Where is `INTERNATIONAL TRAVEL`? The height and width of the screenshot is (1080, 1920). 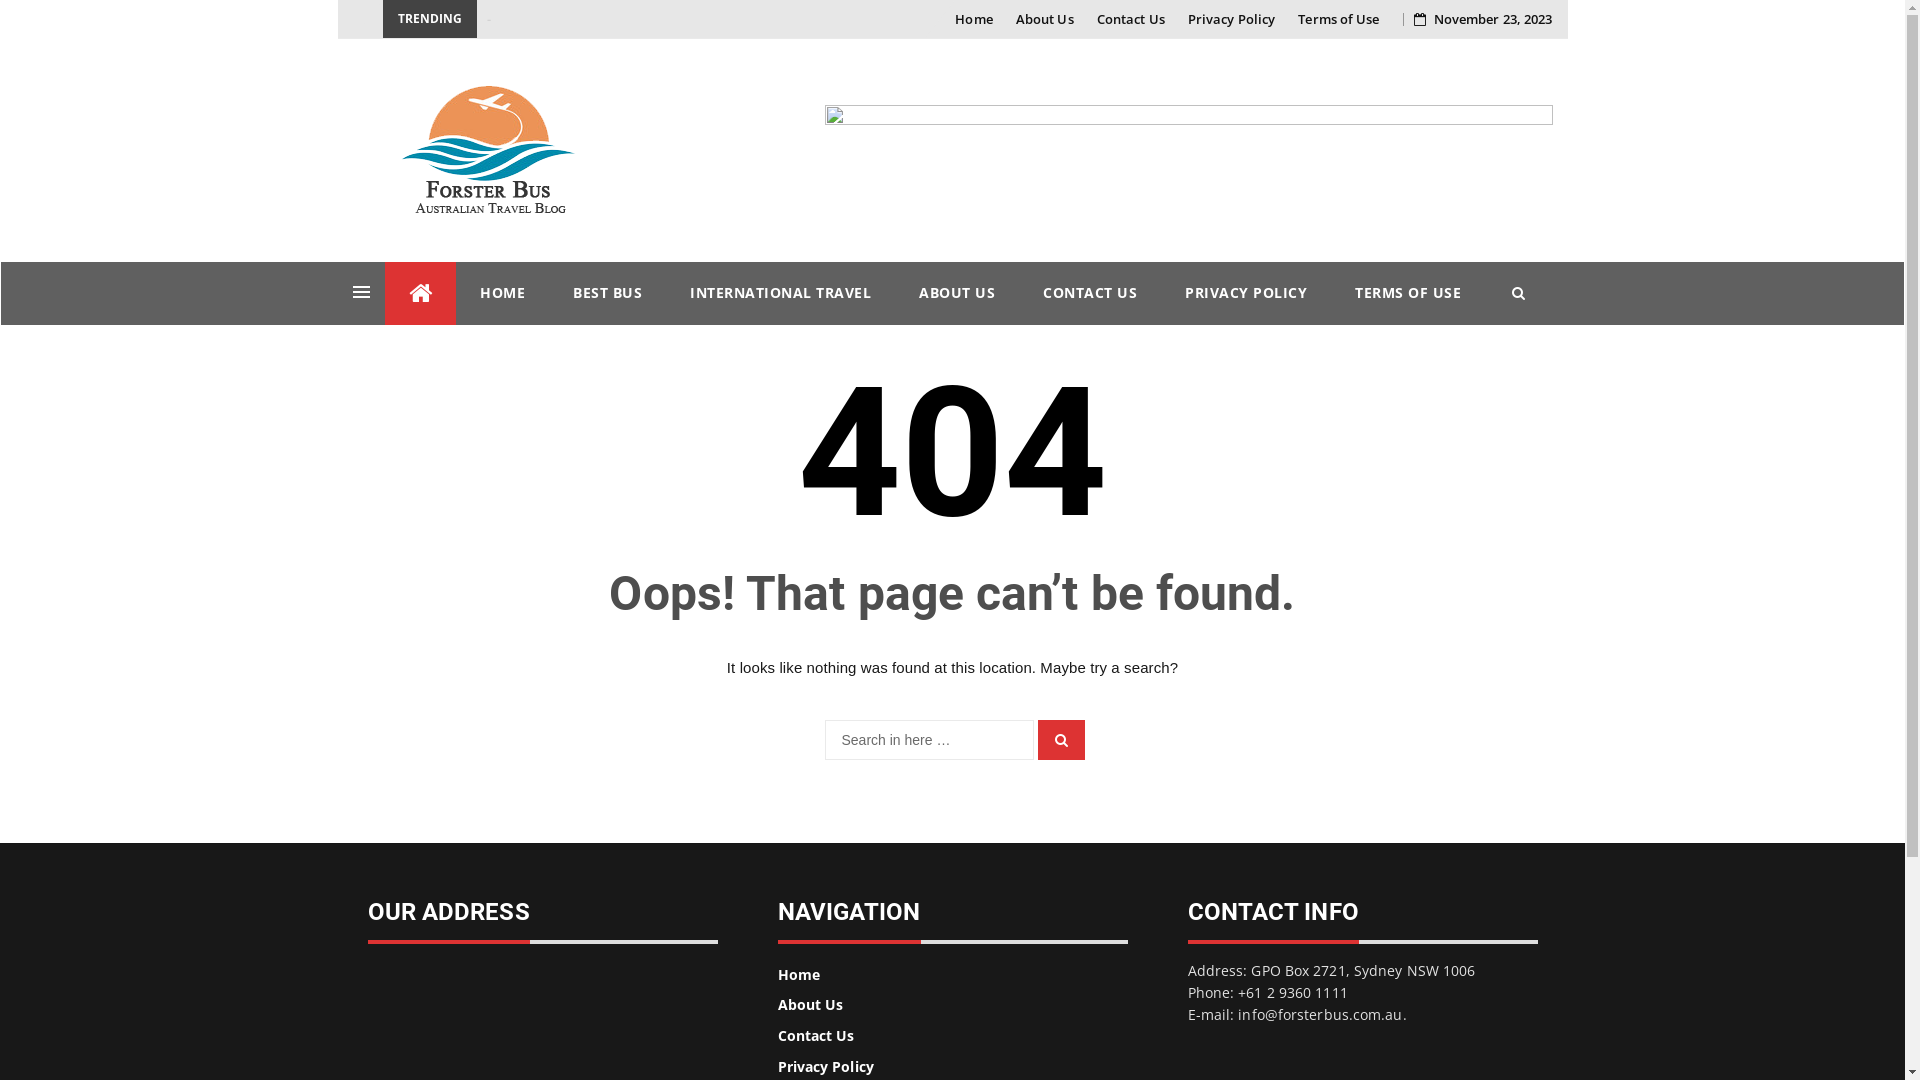 INTERNATIONAL TRAVEL is located at coordinates (780, 293).